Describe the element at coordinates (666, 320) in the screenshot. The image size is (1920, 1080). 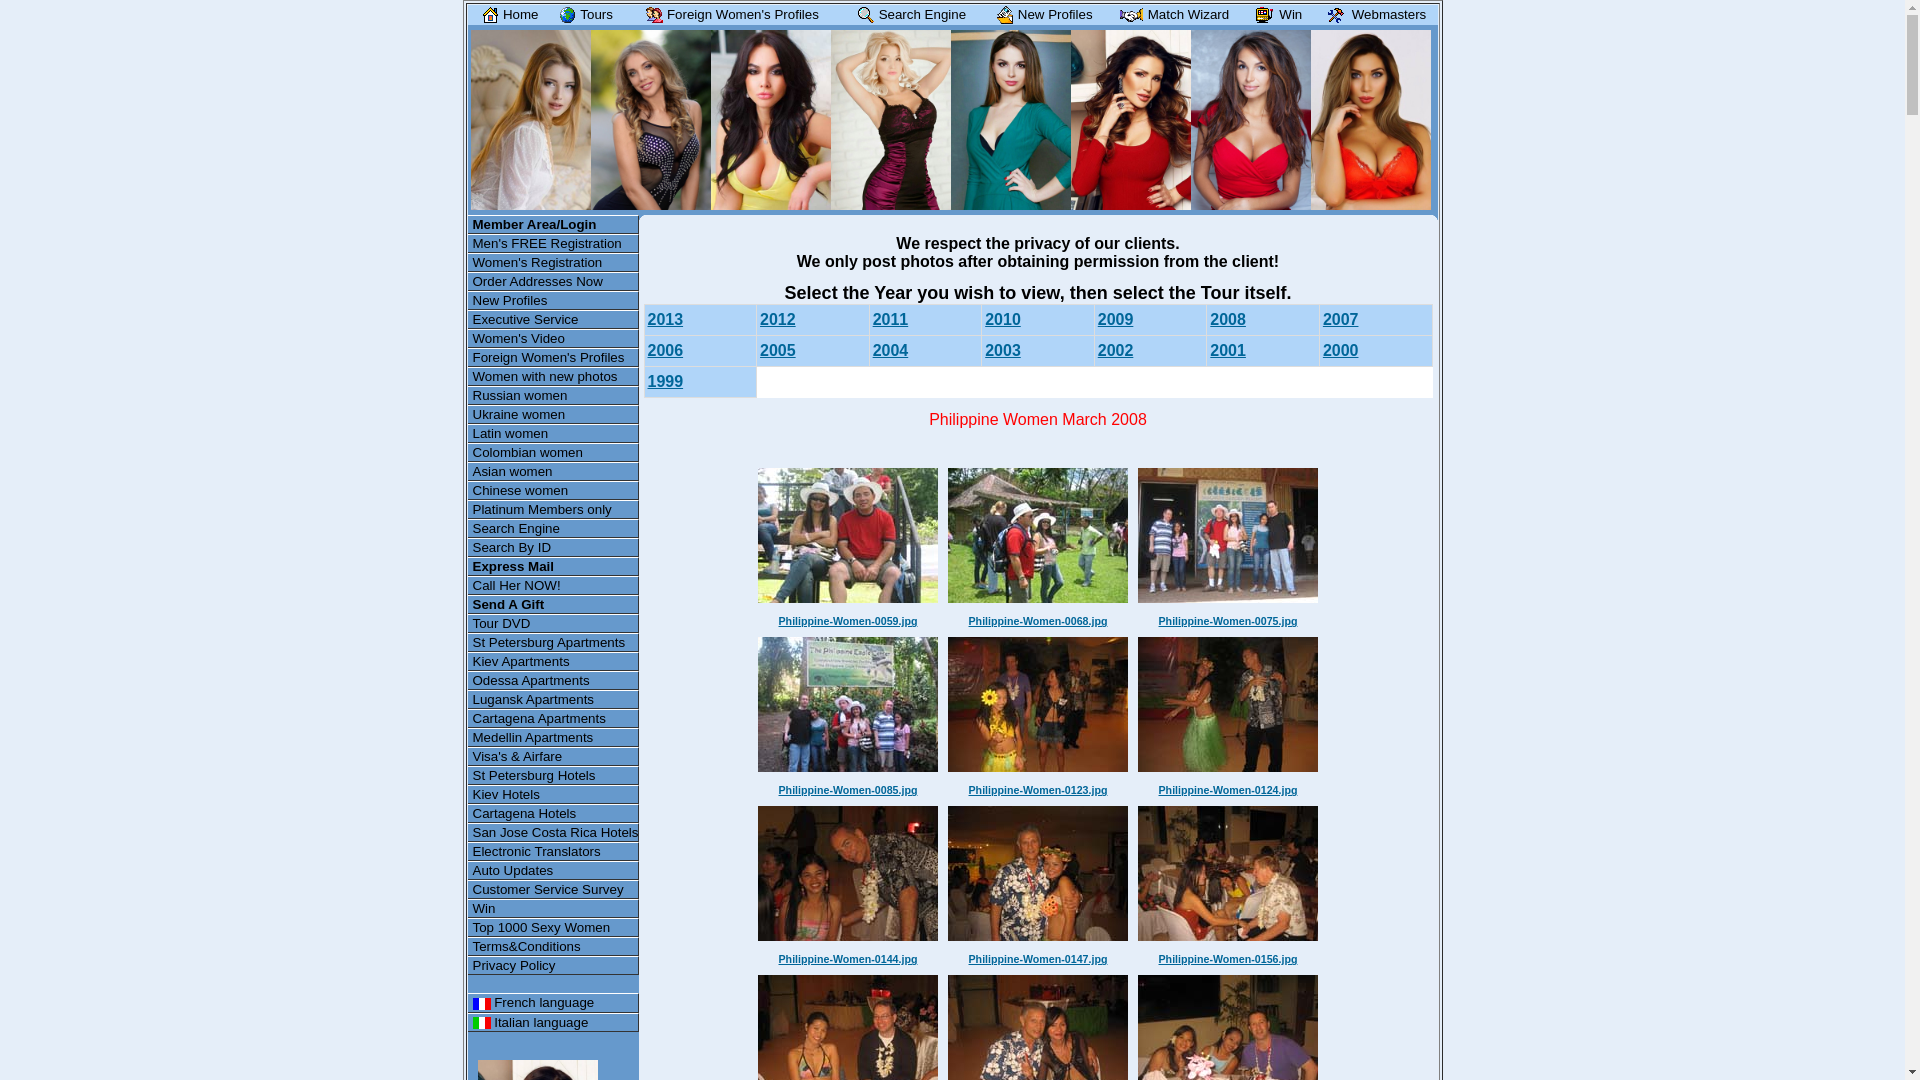
I see `2013` at that location.